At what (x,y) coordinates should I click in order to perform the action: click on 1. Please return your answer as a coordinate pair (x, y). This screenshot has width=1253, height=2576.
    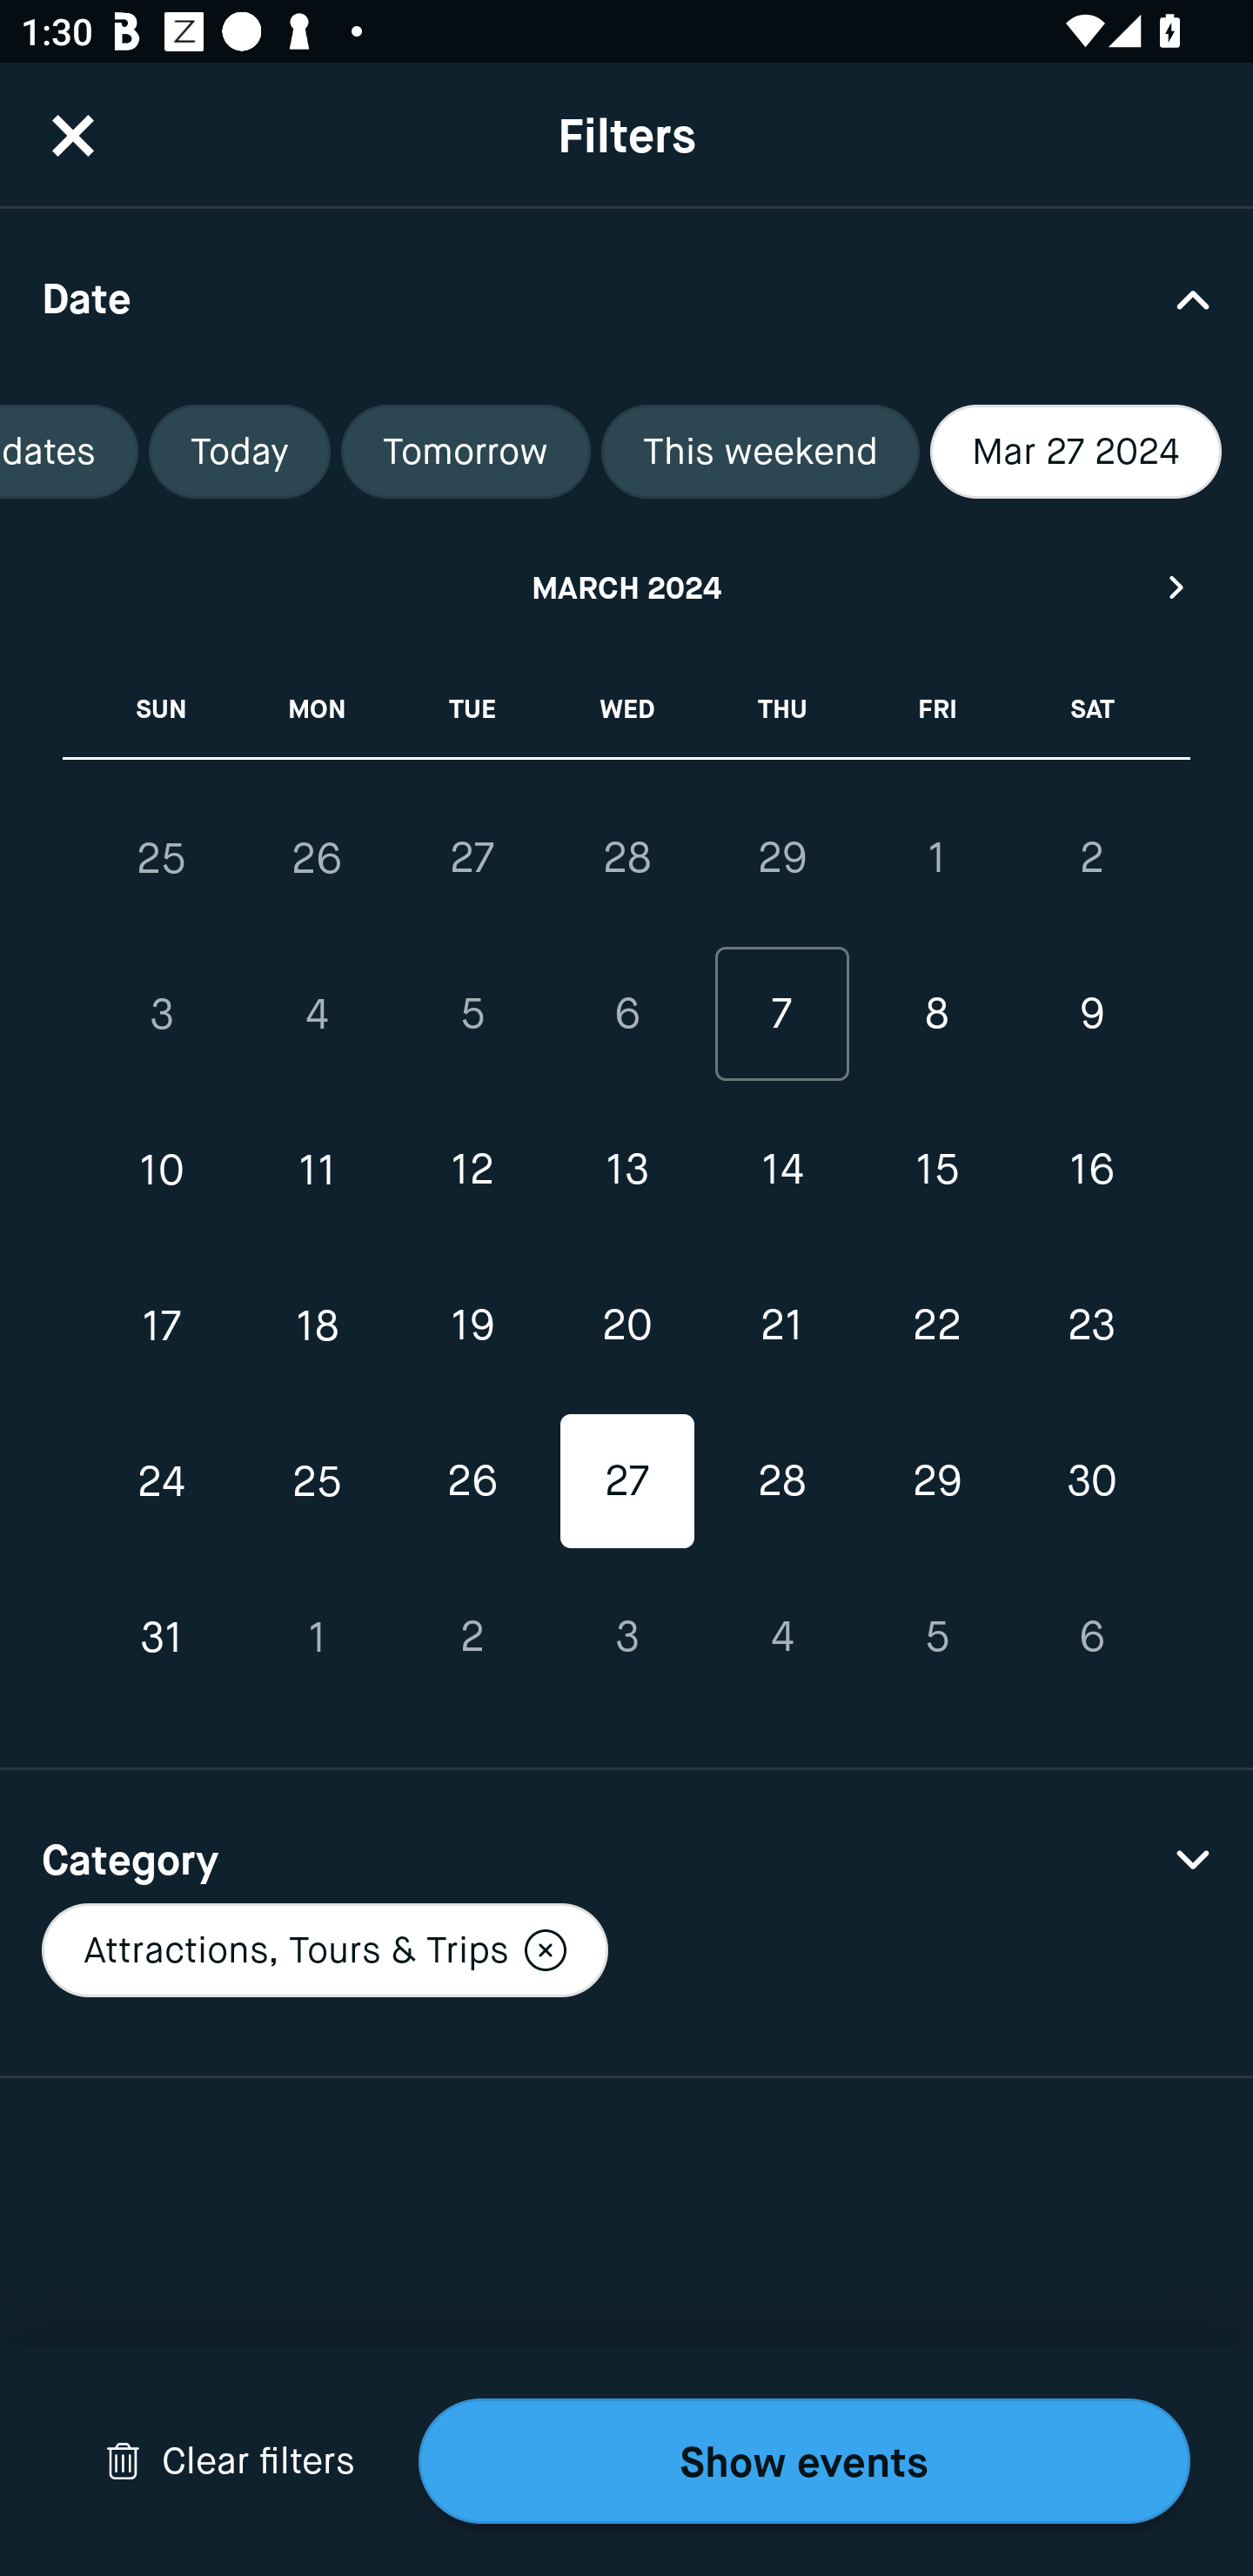
    Looking at the image, I should click on (317, 1636).